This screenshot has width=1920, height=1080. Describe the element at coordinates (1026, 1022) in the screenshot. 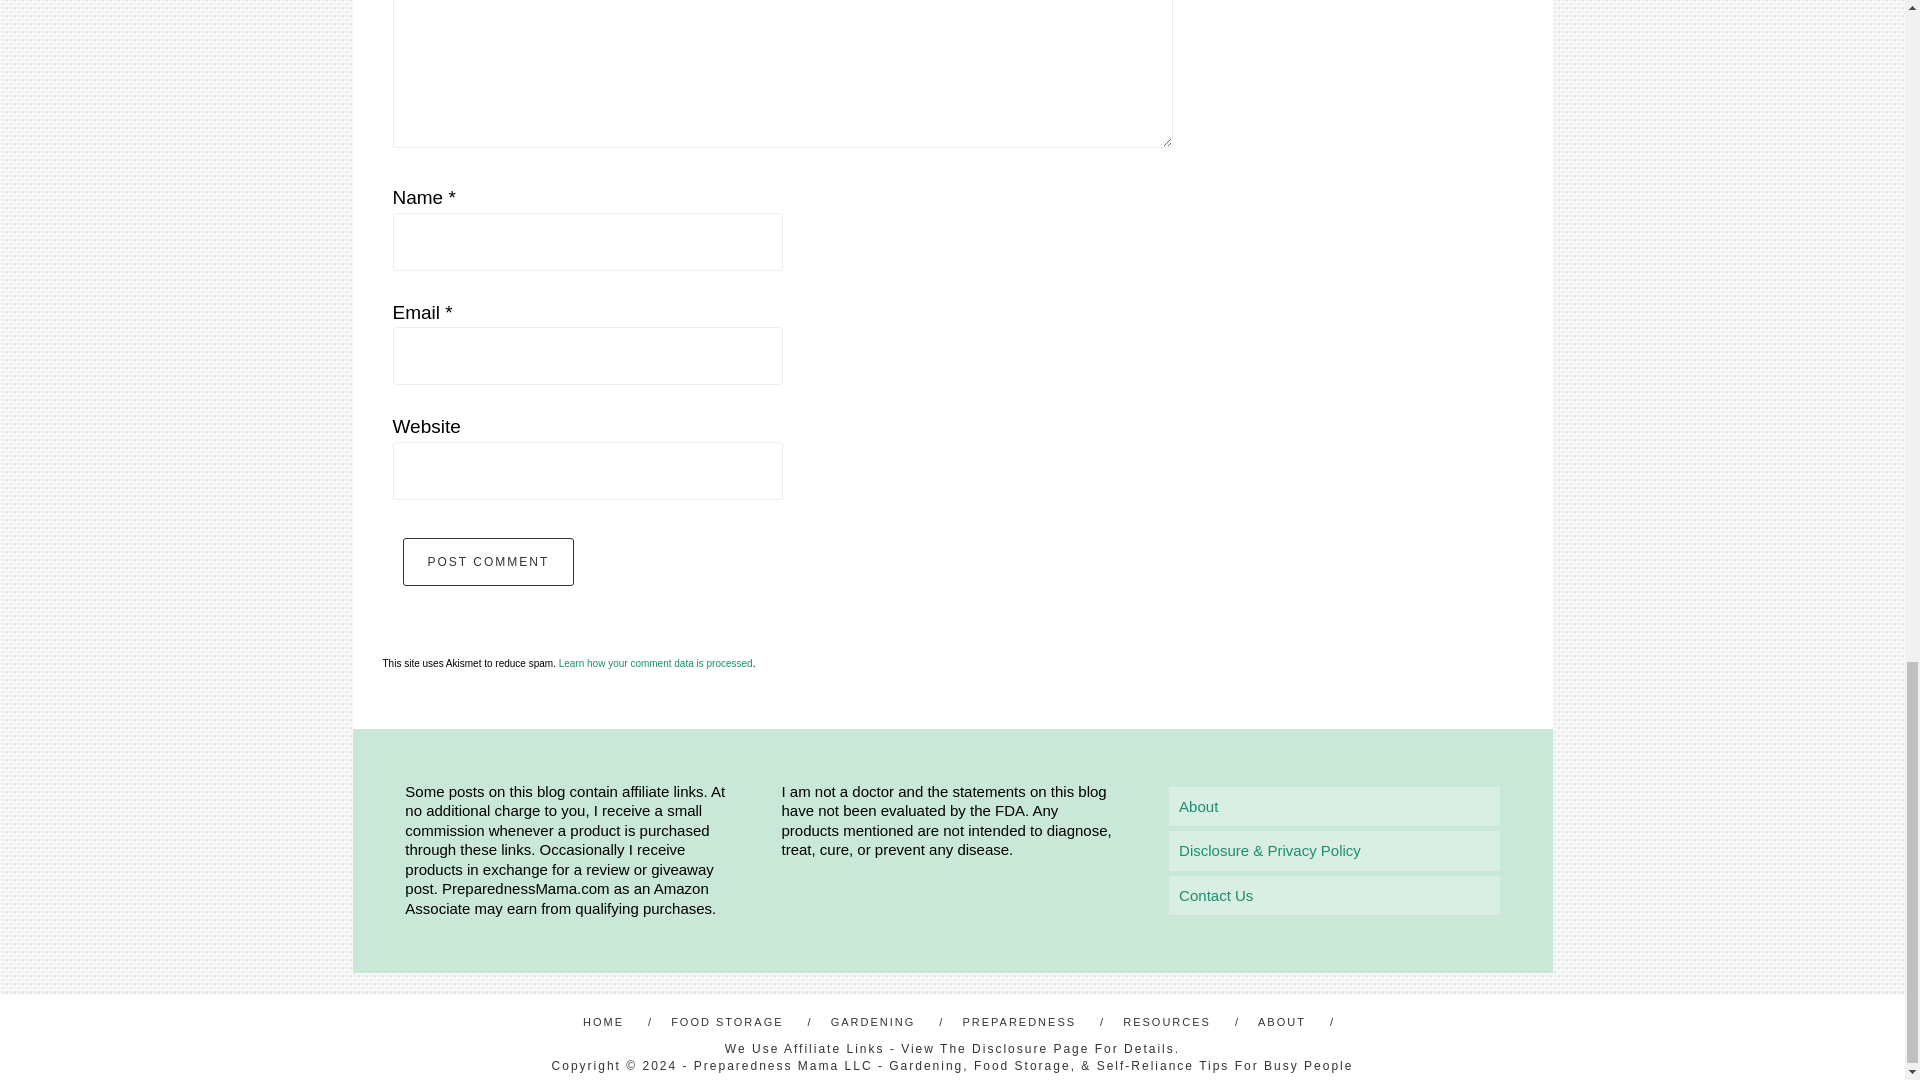

I see `Preparedness Planning for Busy Moms` at that location.